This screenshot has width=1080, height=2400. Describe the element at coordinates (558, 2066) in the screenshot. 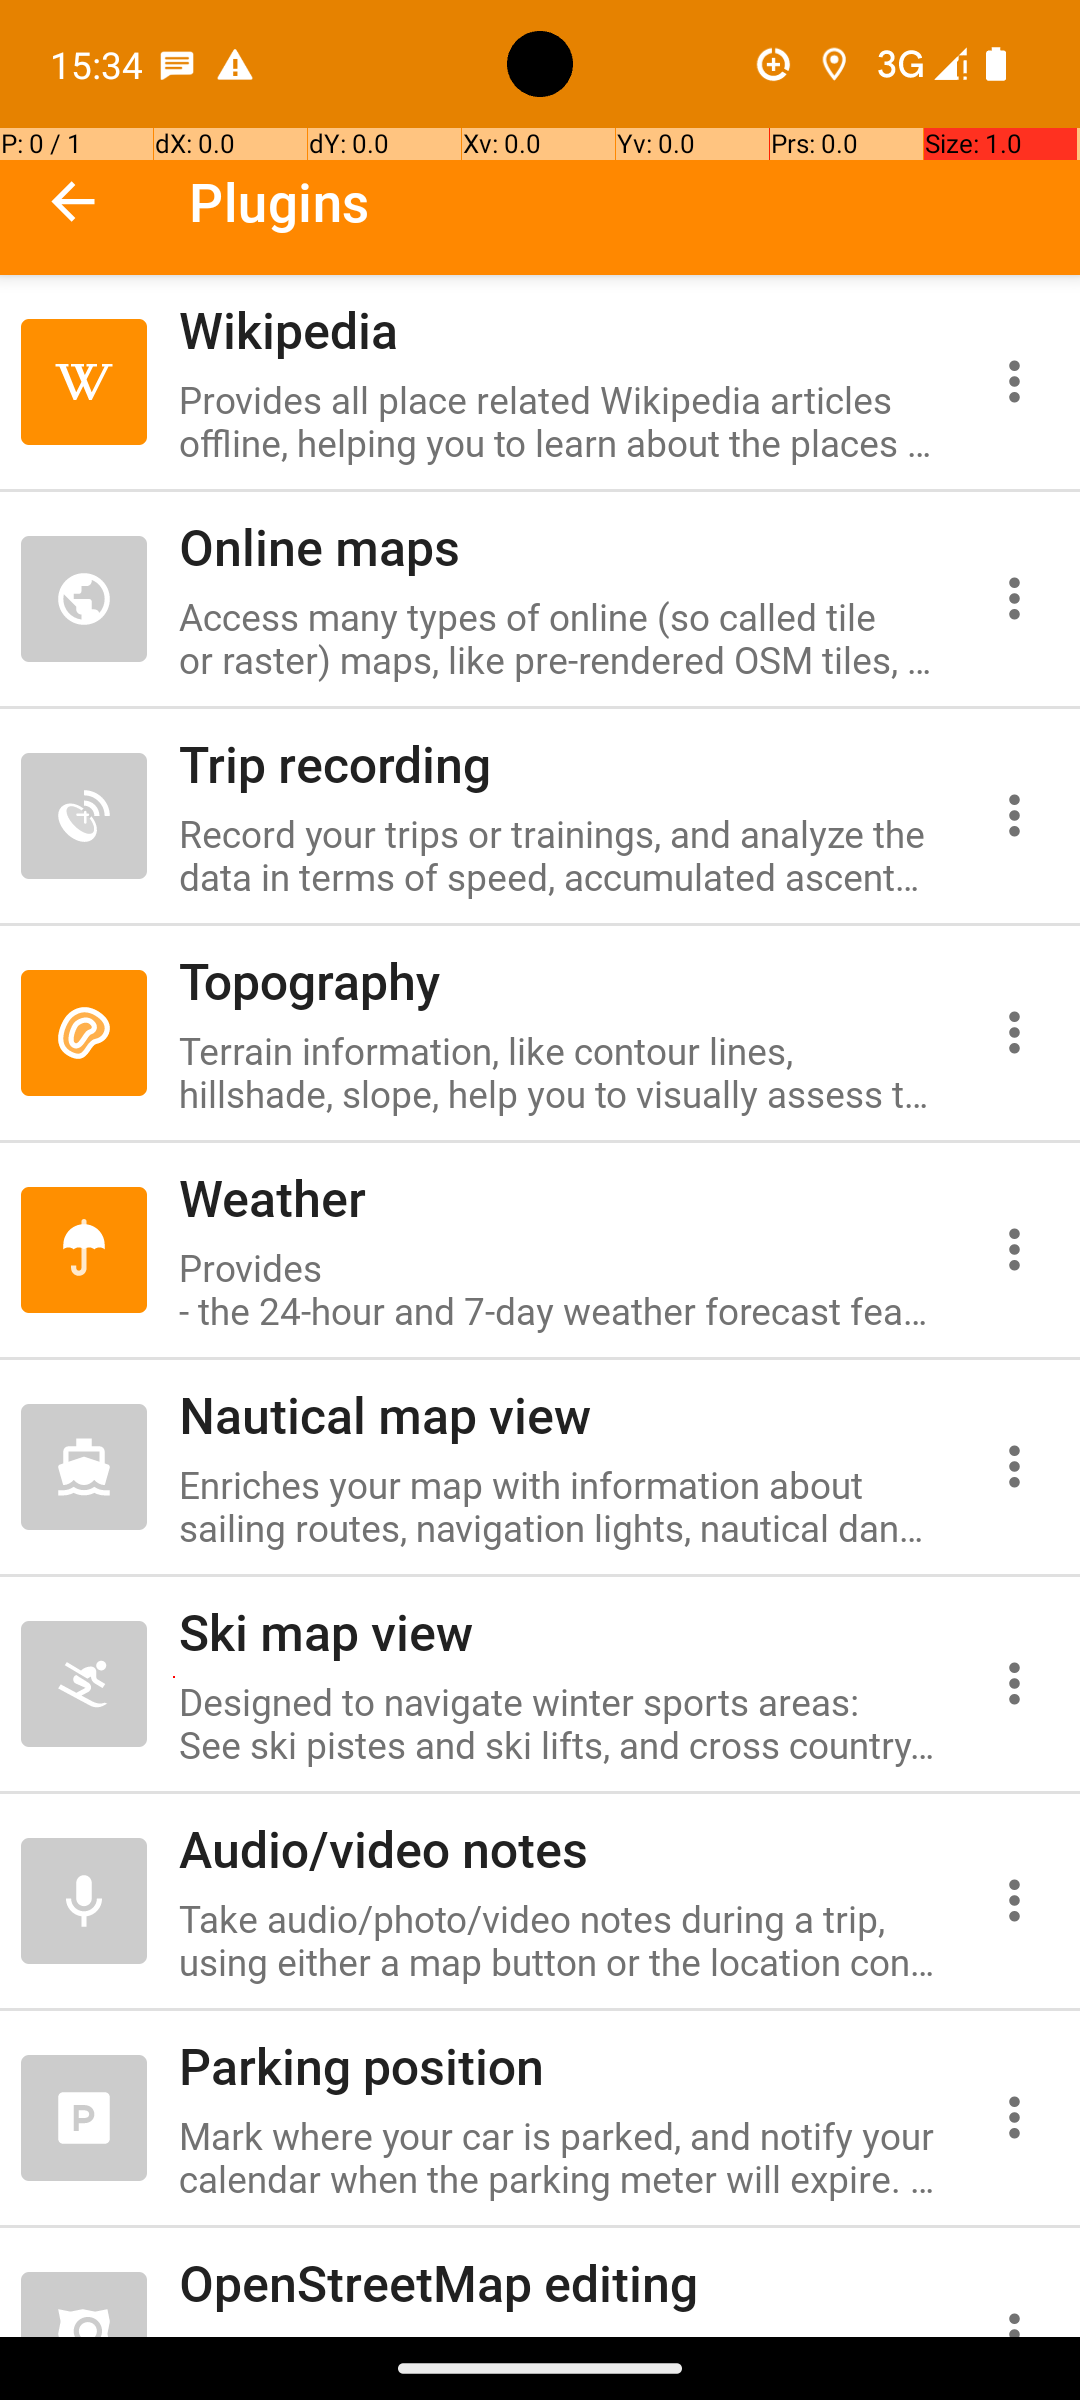

I see `Parking position` at that location.